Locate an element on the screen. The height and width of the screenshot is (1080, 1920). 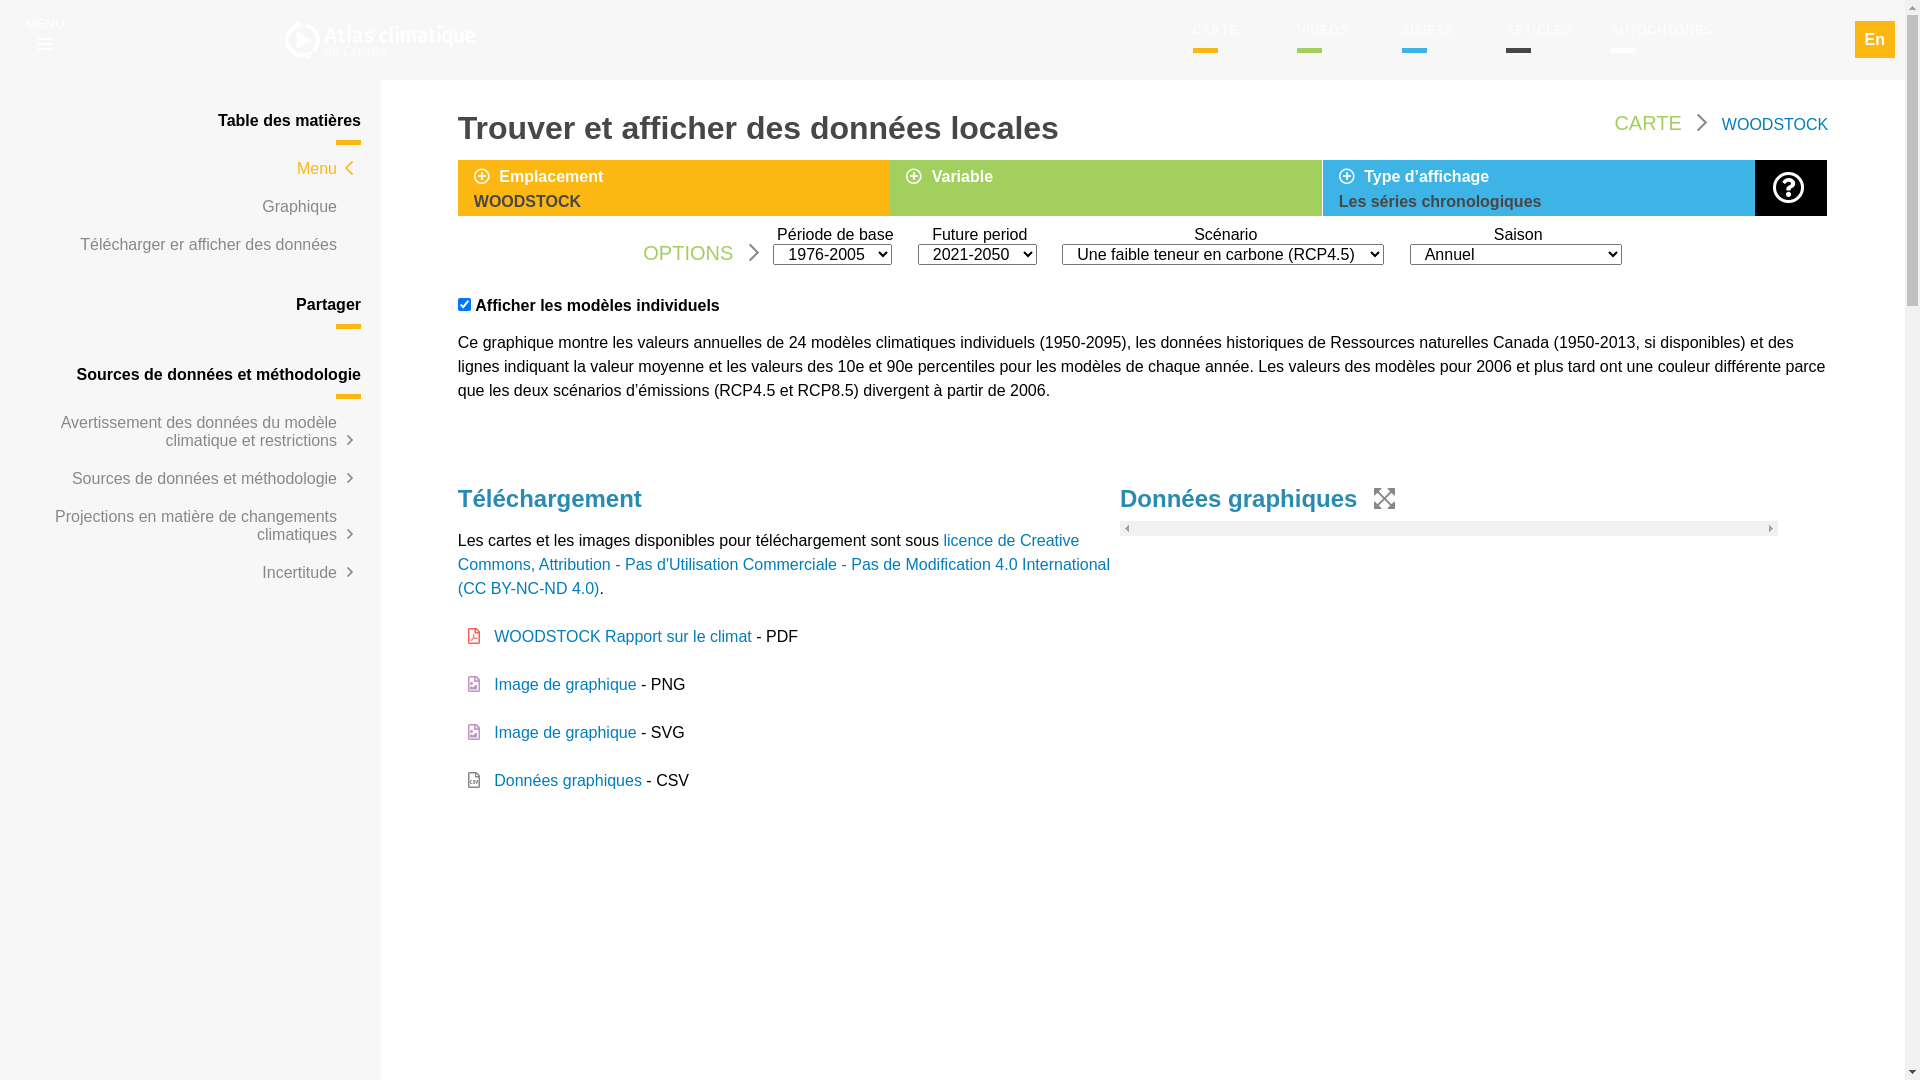
Aller au contenu principal is located at coordinates (0, 0).